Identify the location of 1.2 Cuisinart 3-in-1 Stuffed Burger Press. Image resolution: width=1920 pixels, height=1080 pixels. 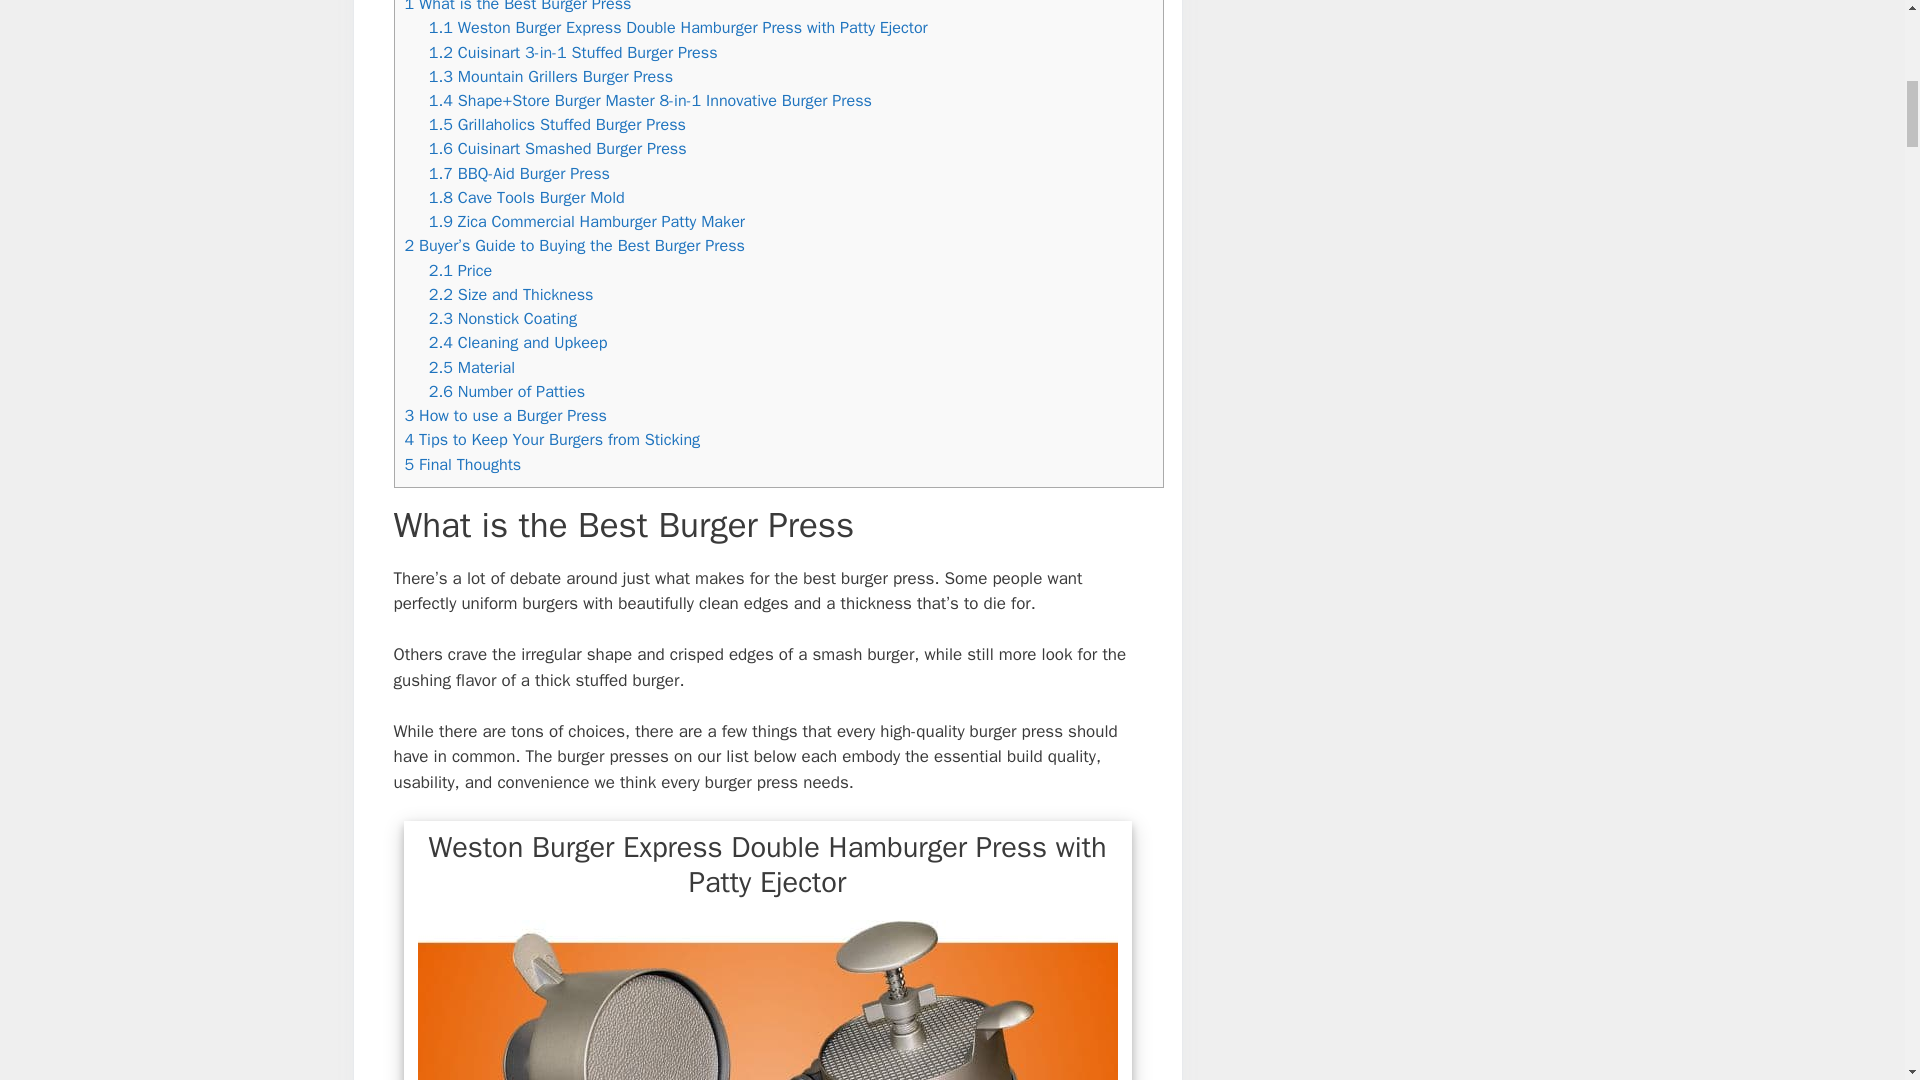
(573, 52).